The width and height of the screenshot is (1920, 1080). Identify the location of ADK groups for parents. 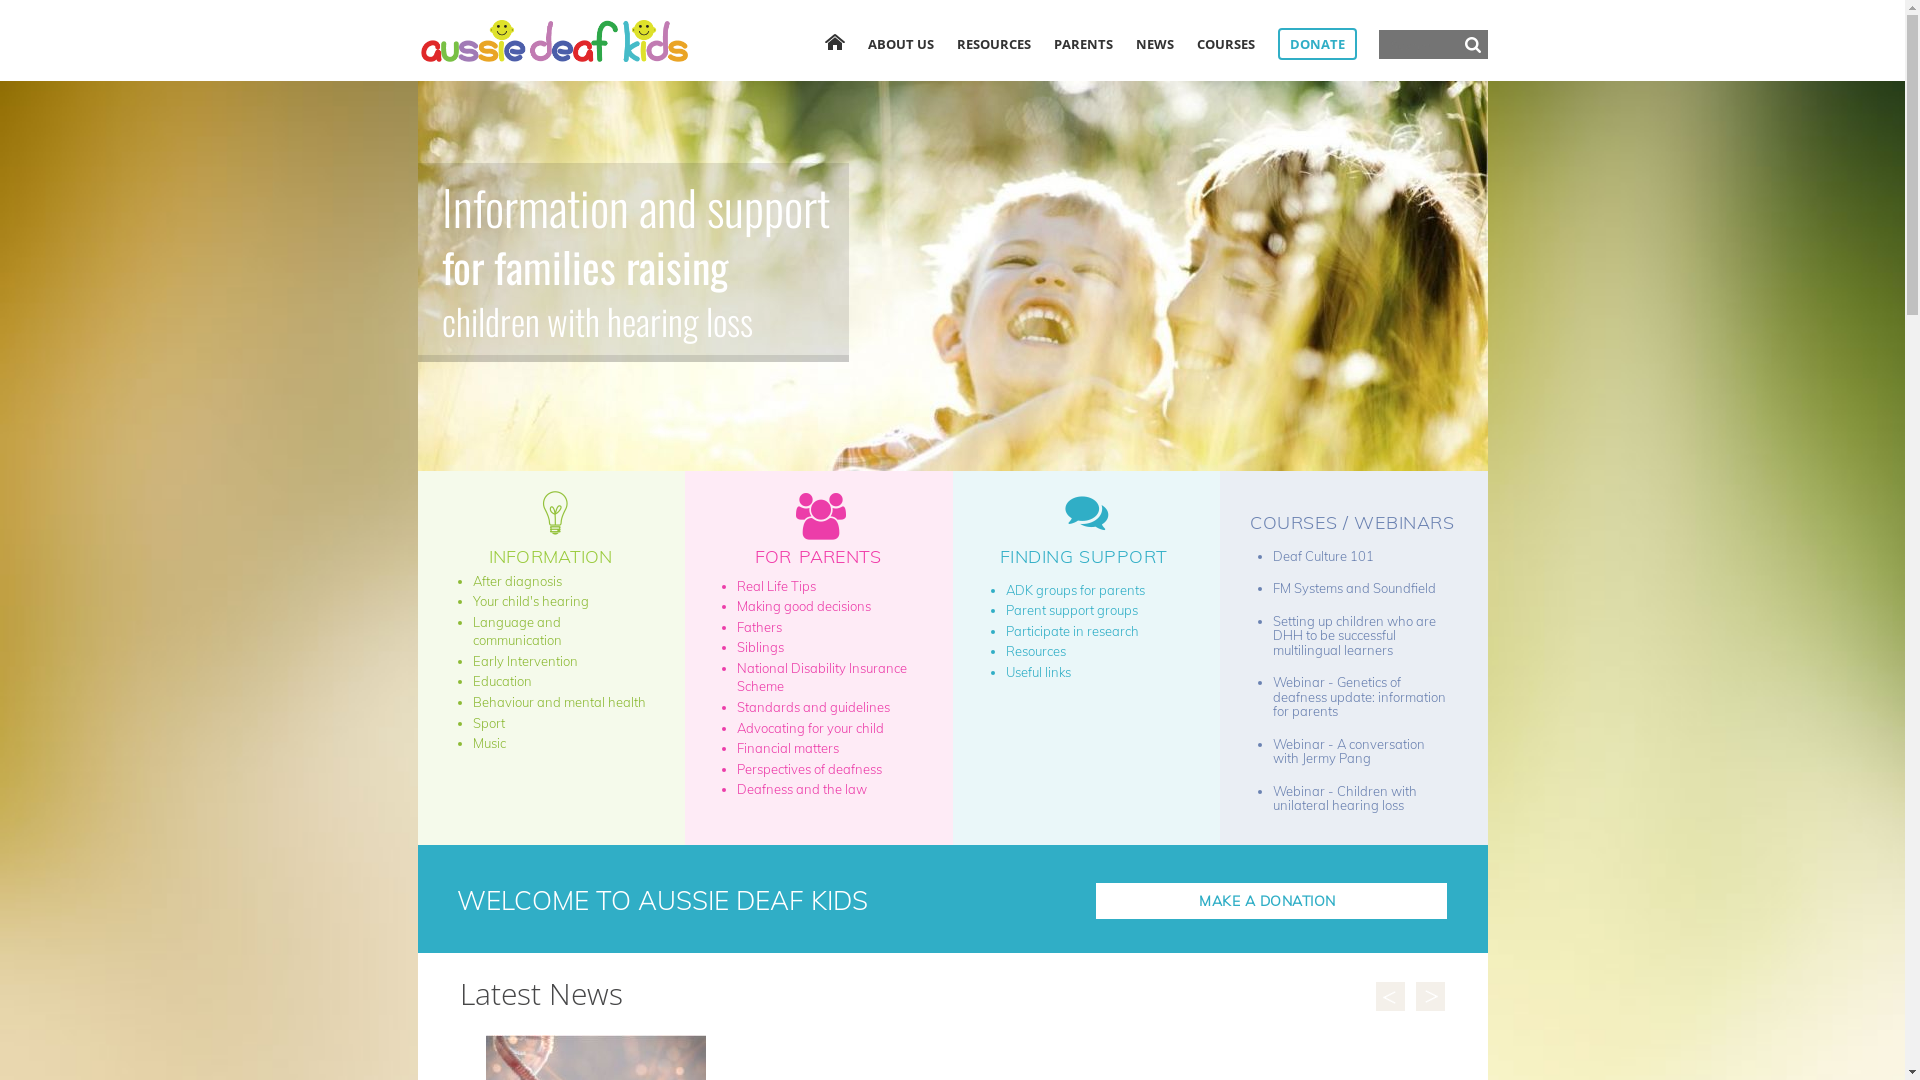
(1076, 590).